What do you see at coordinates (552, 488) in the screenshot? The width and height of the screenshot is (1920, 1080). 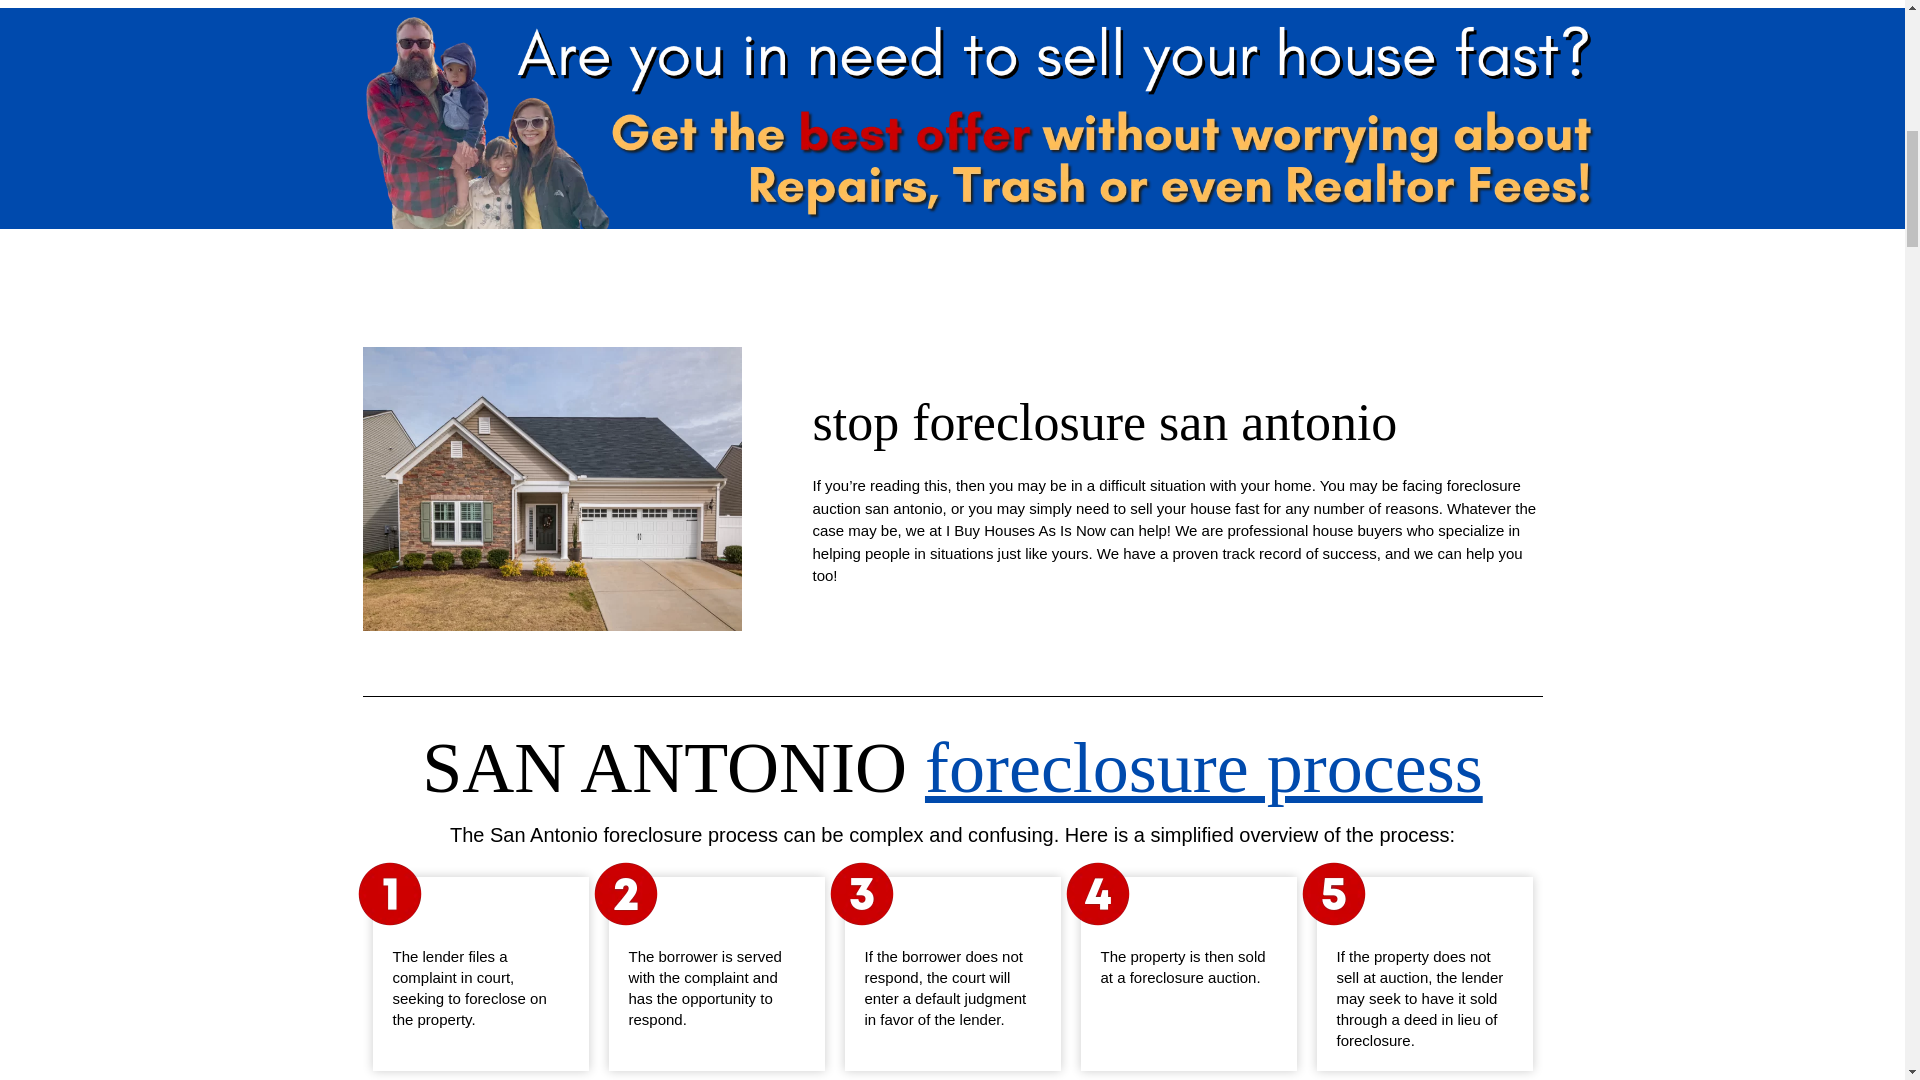 I see `Home 1` at bounding box center [552, 488].